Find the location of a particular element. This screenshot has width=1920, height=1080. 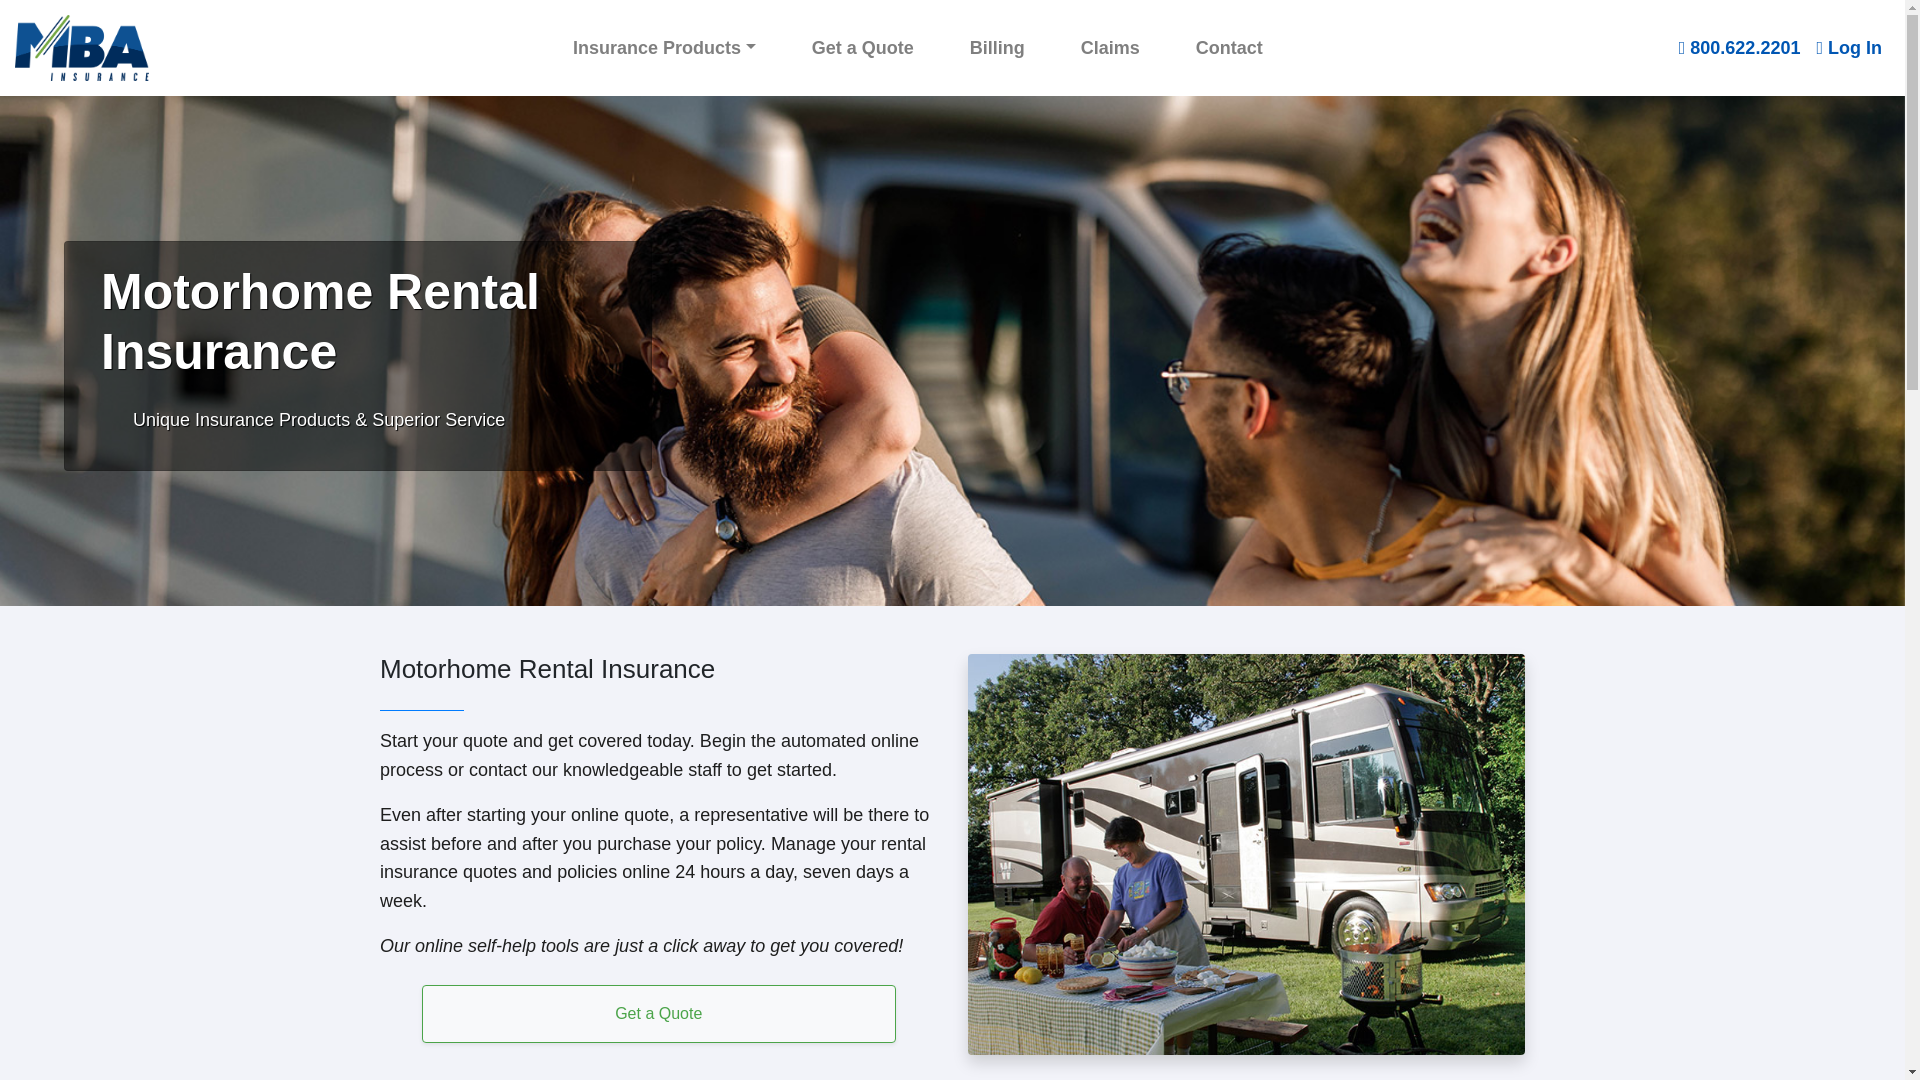

Claims is located at coordinates (1110, 48).